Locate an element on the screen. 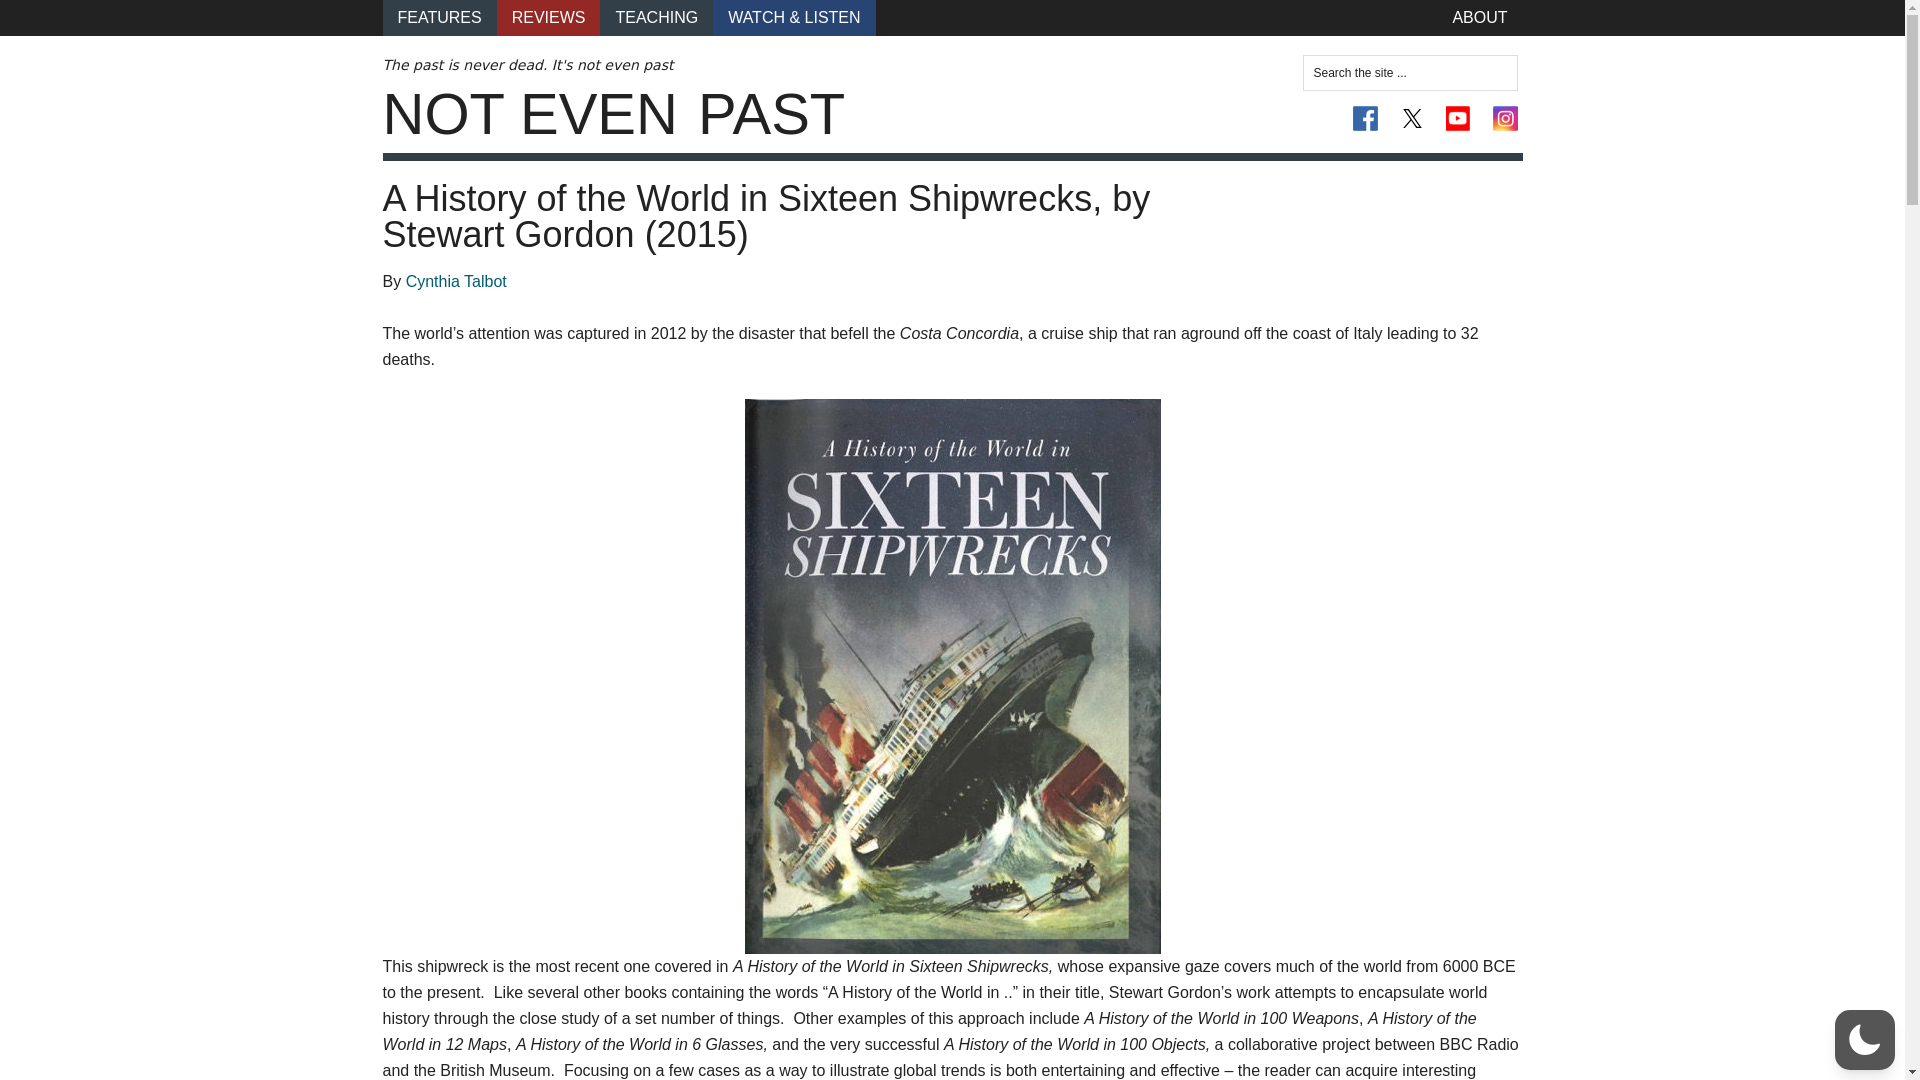  Cynthia Talbot is located at coordinates (456, 282).